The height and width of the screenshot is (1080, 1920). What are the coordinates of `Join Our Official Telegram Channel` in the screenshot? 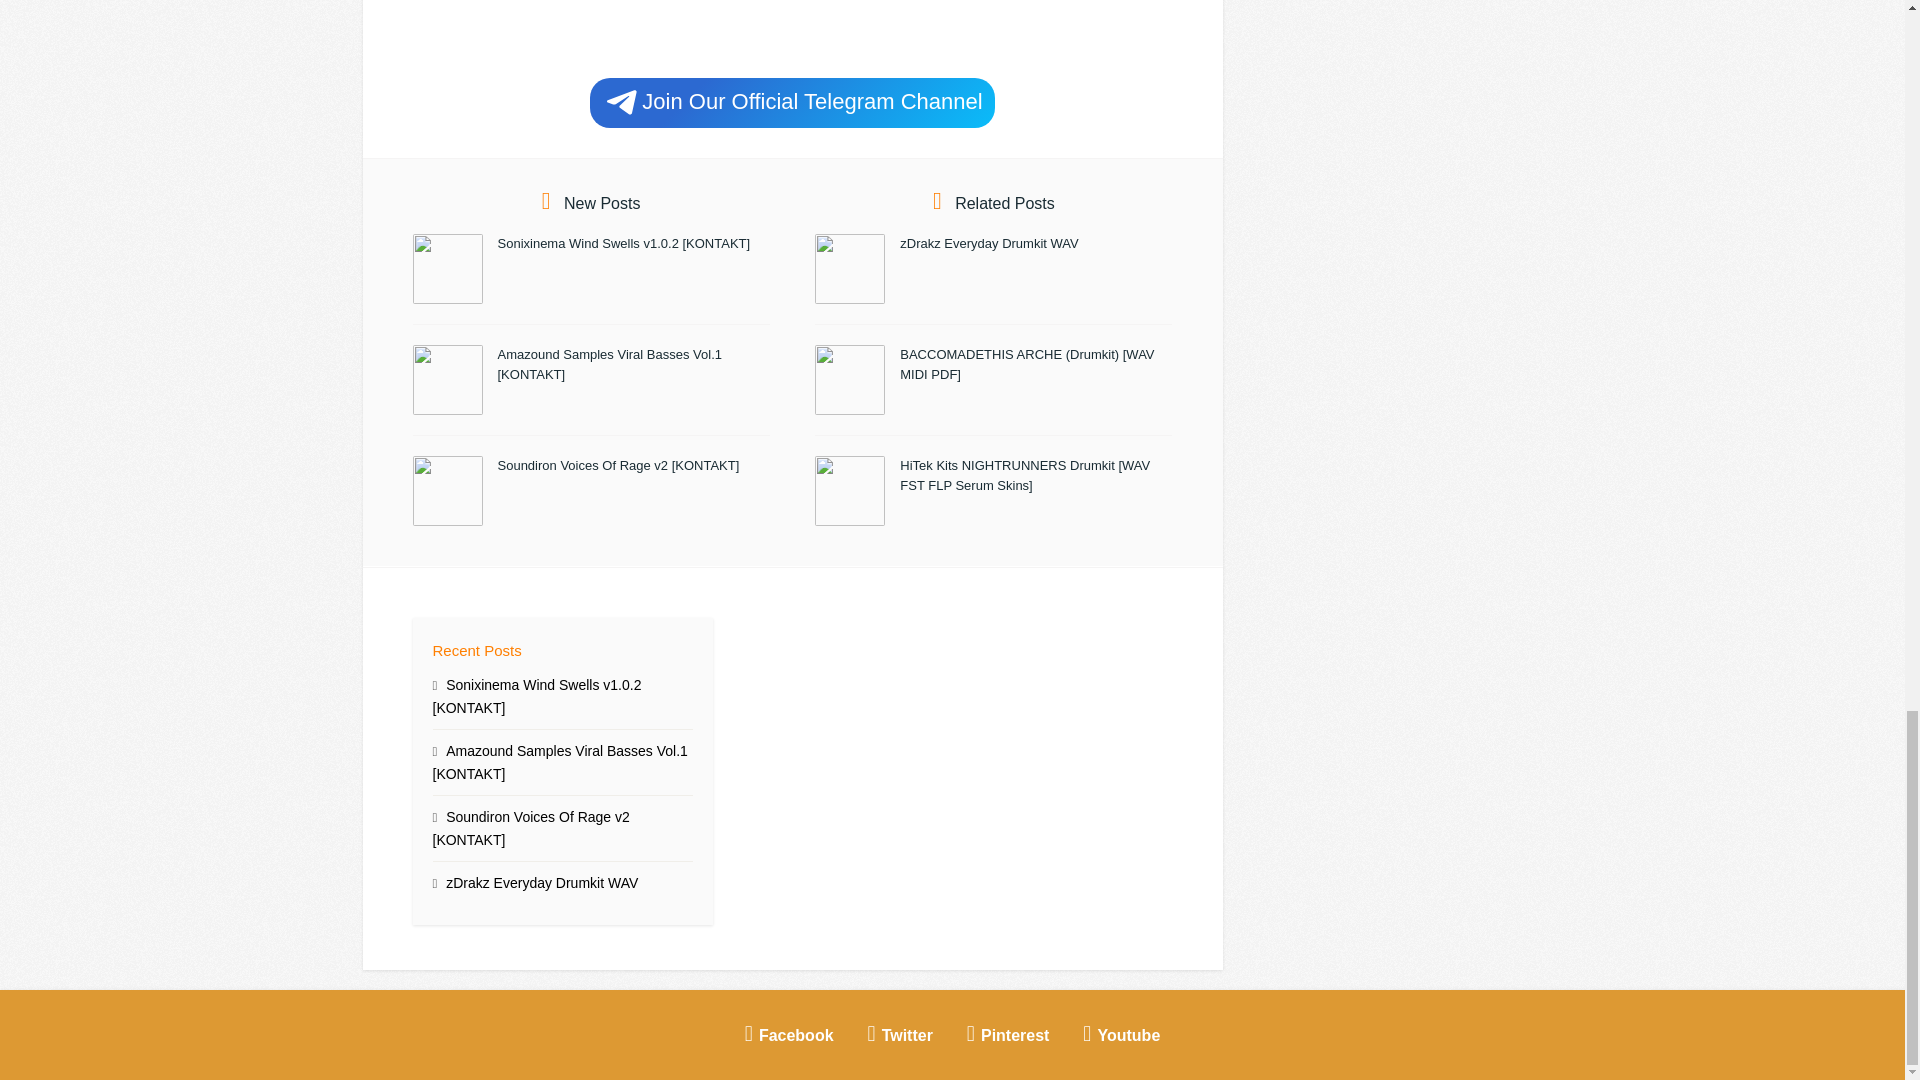 It's located at (792, 102).